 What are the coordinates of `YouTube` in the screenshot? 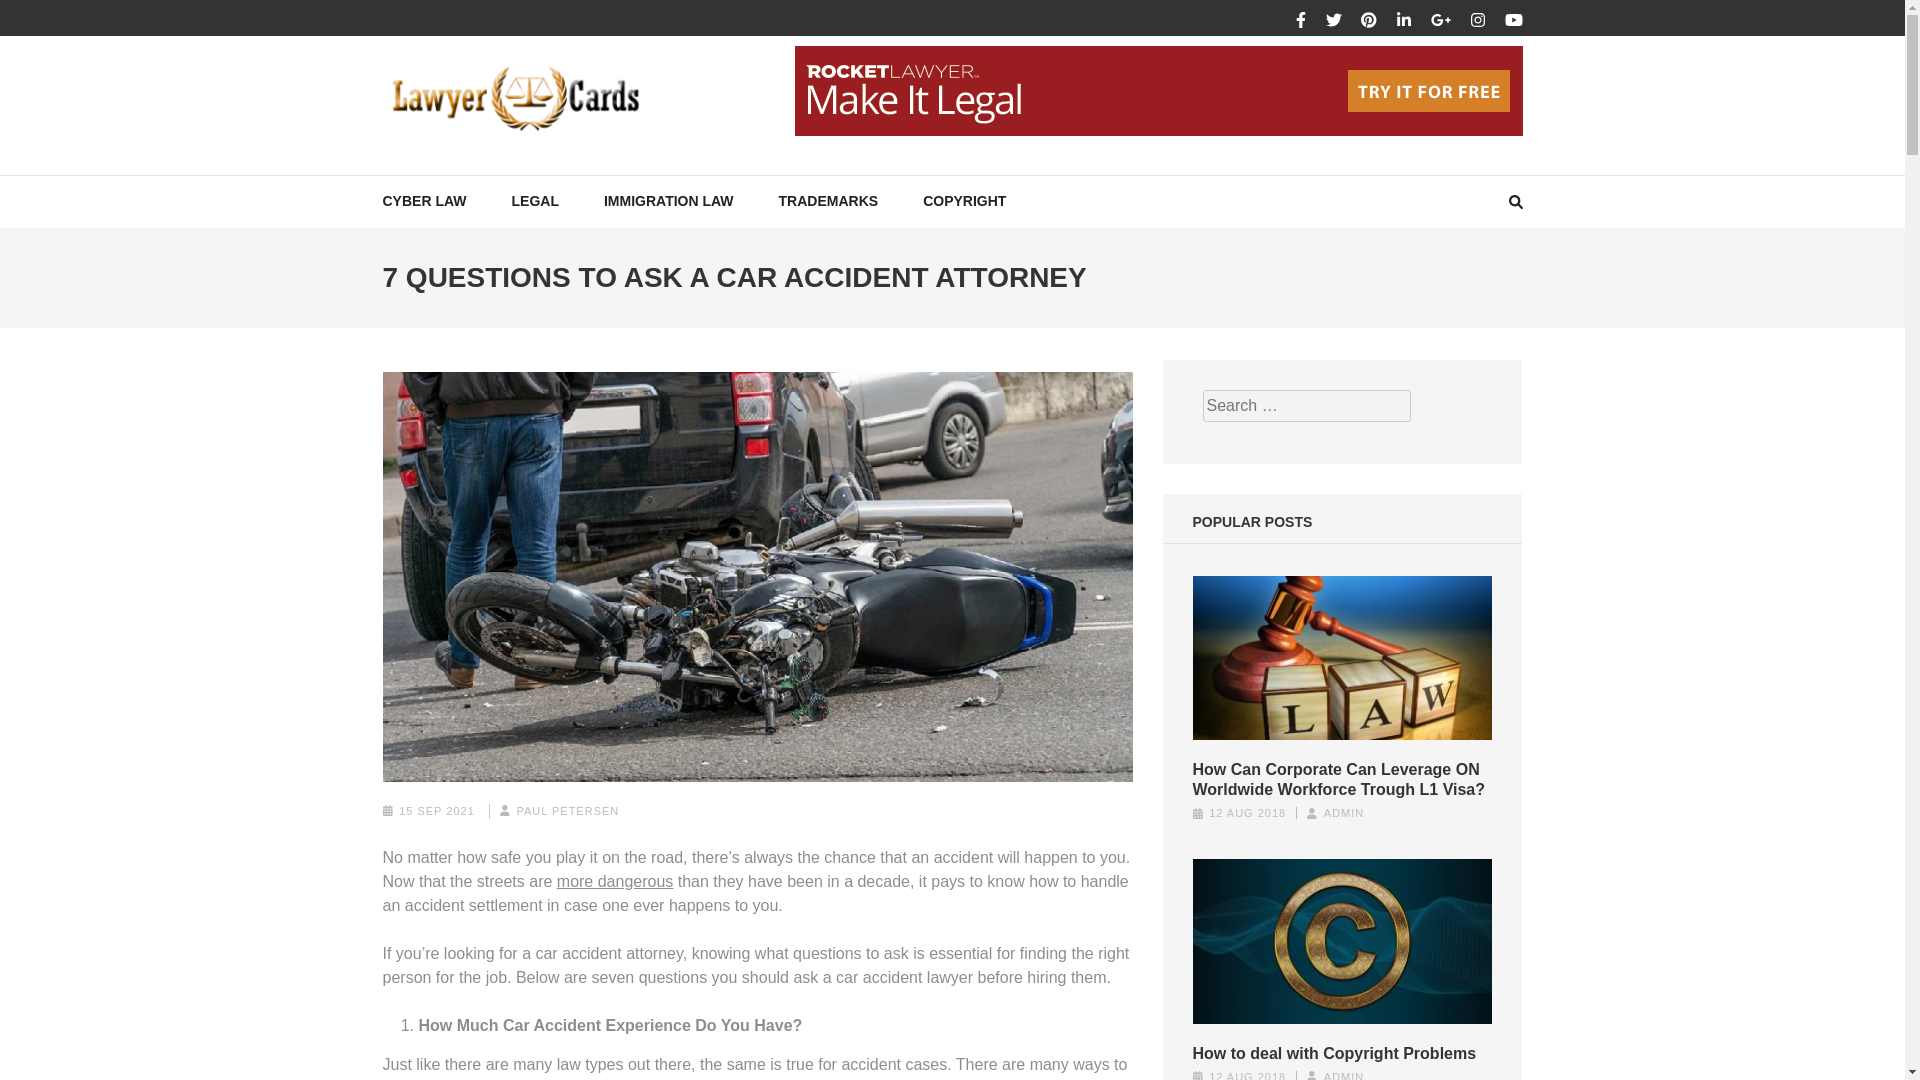 It's located at (1512, 20).